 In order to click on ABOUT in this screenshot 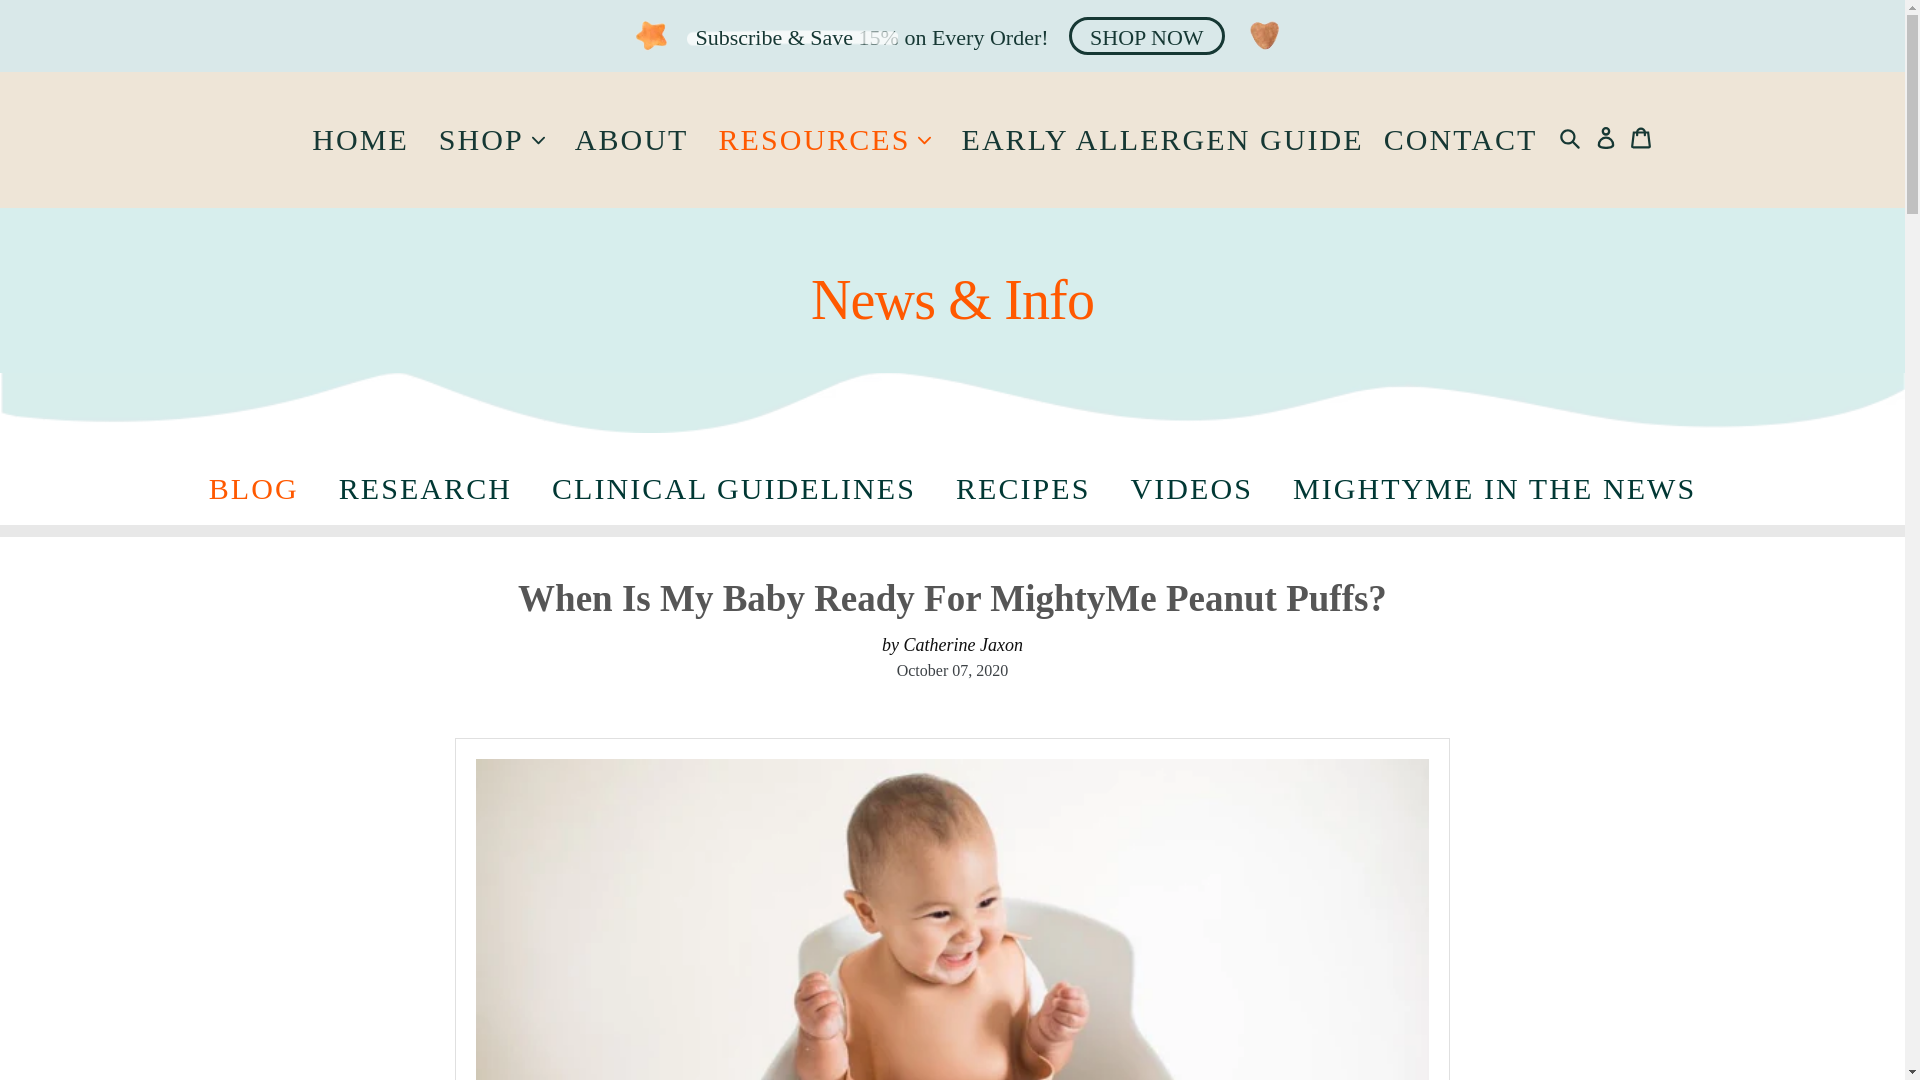, I will do `click(632, 140)`.